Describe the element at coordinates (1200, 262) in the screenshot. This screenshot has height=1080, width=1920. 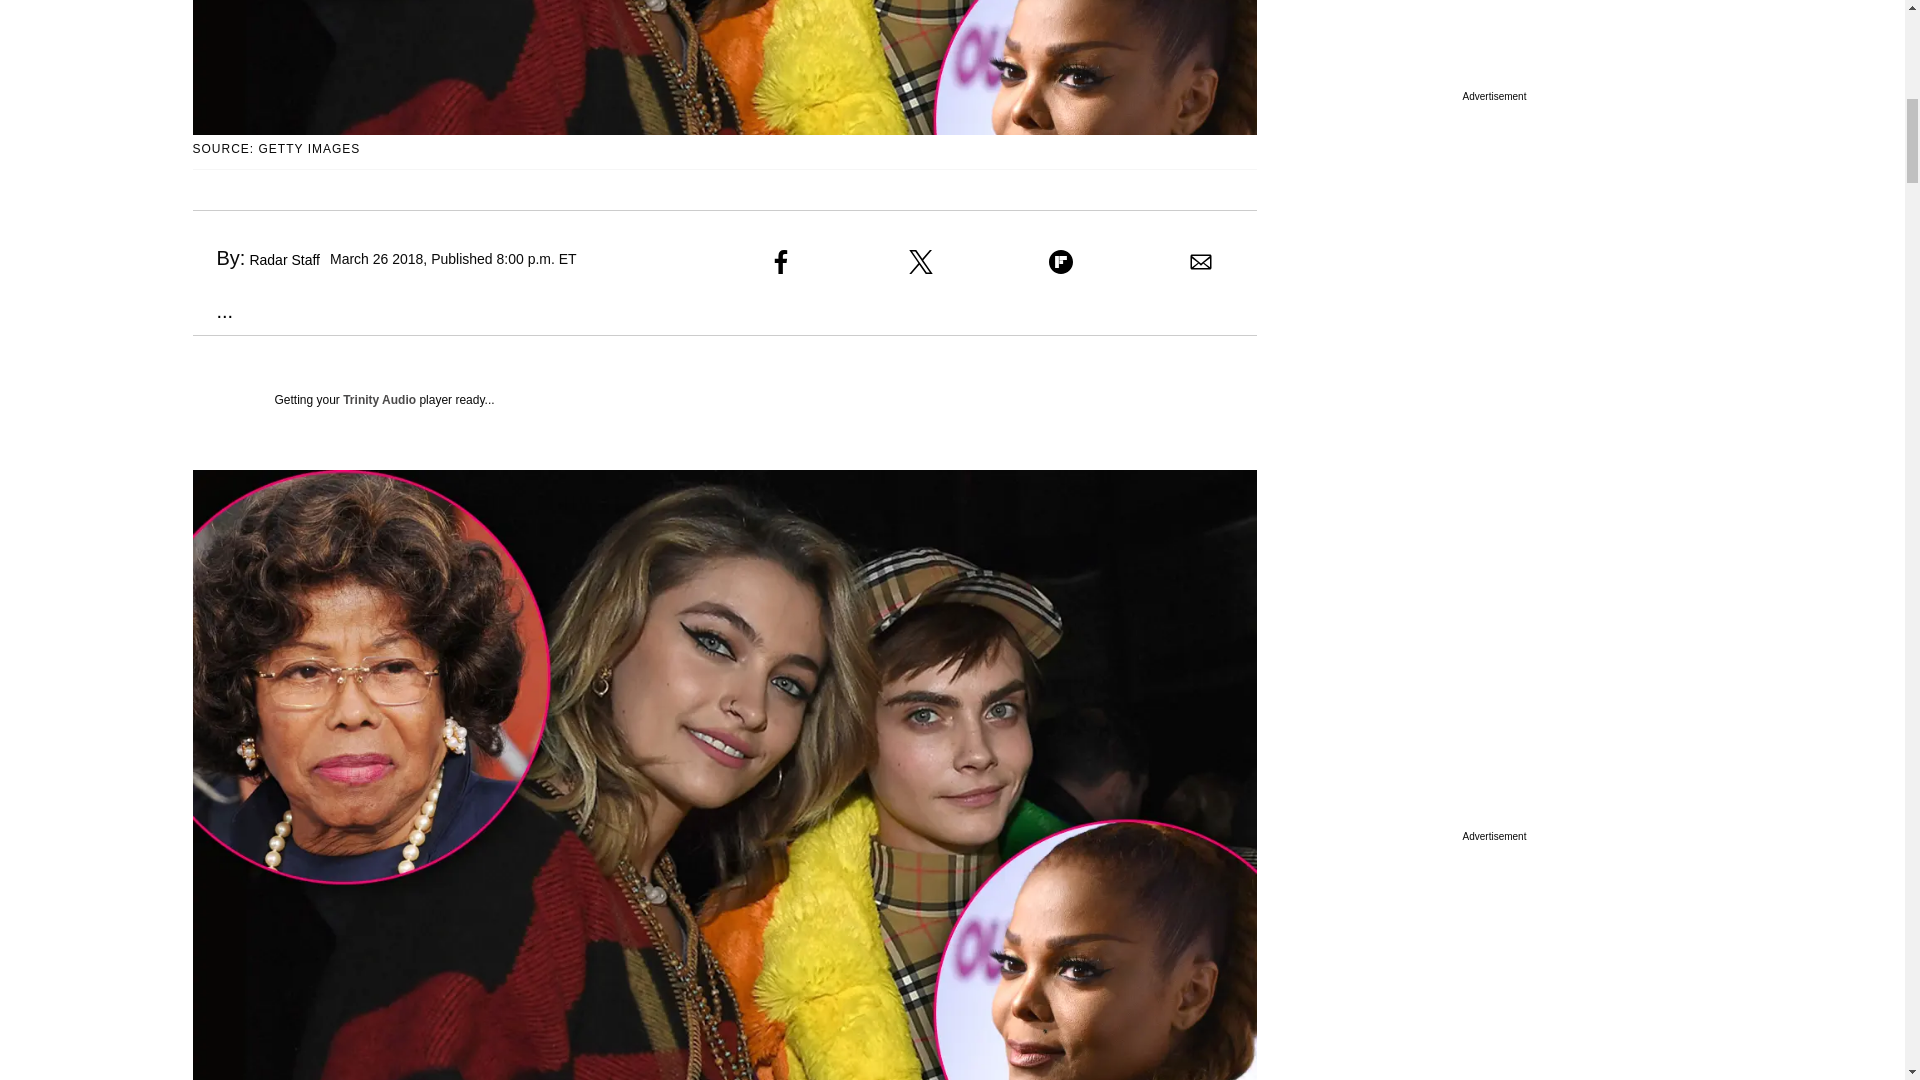
I see `Share to Email` at that location.